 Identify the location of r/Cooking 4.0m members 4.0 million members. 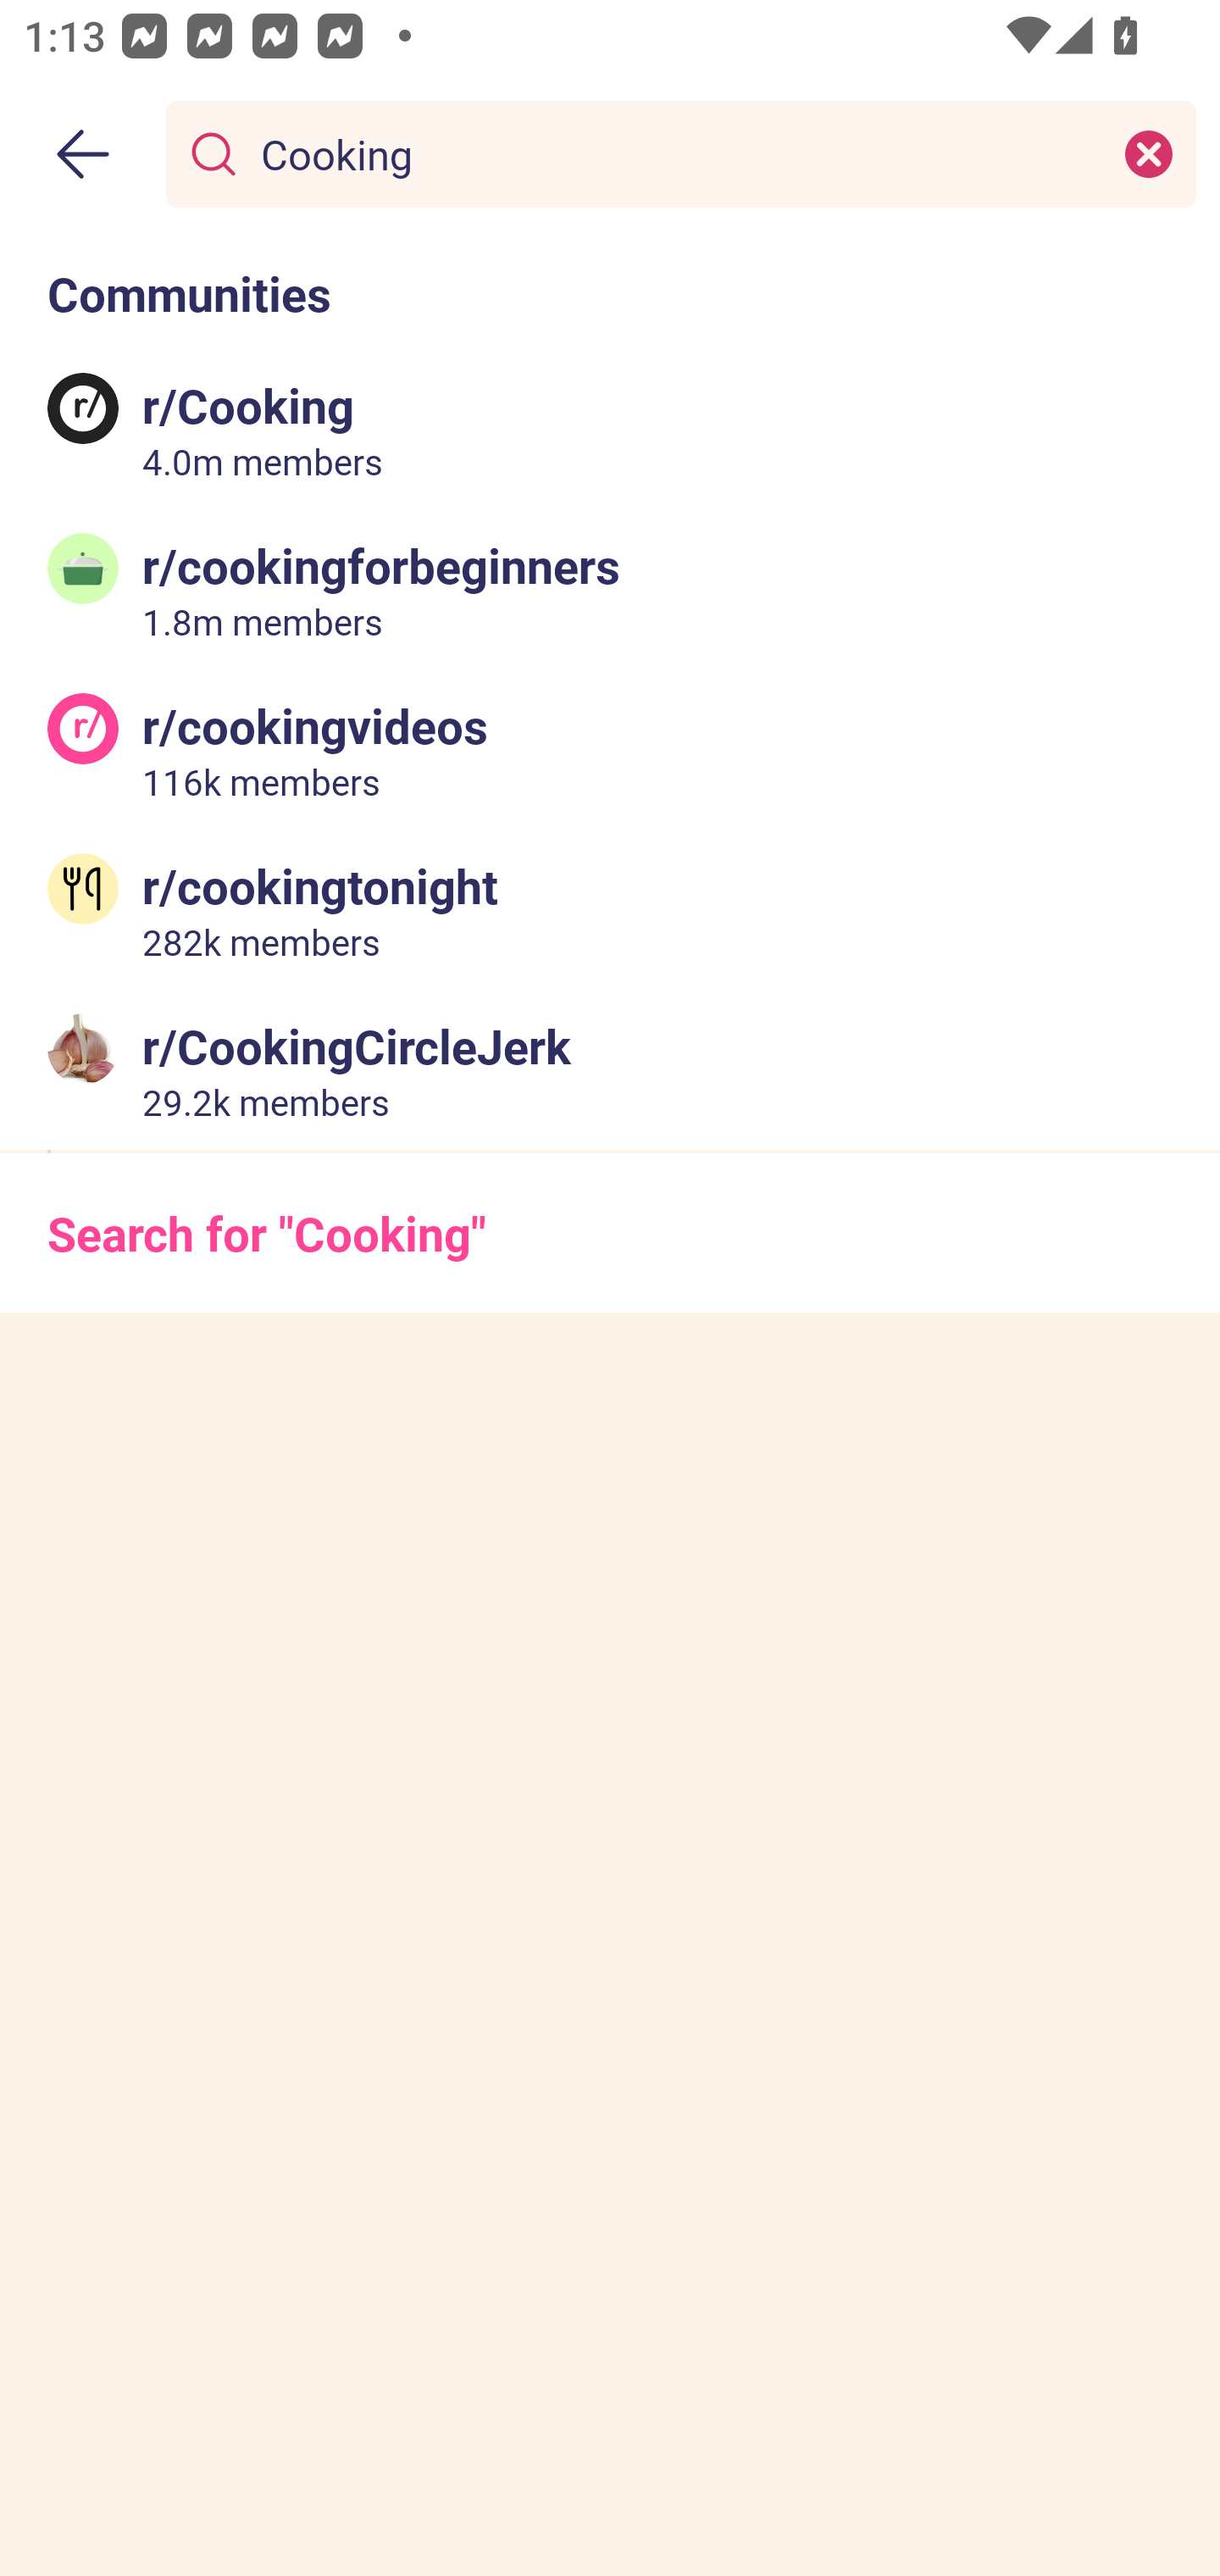
(610, 430).